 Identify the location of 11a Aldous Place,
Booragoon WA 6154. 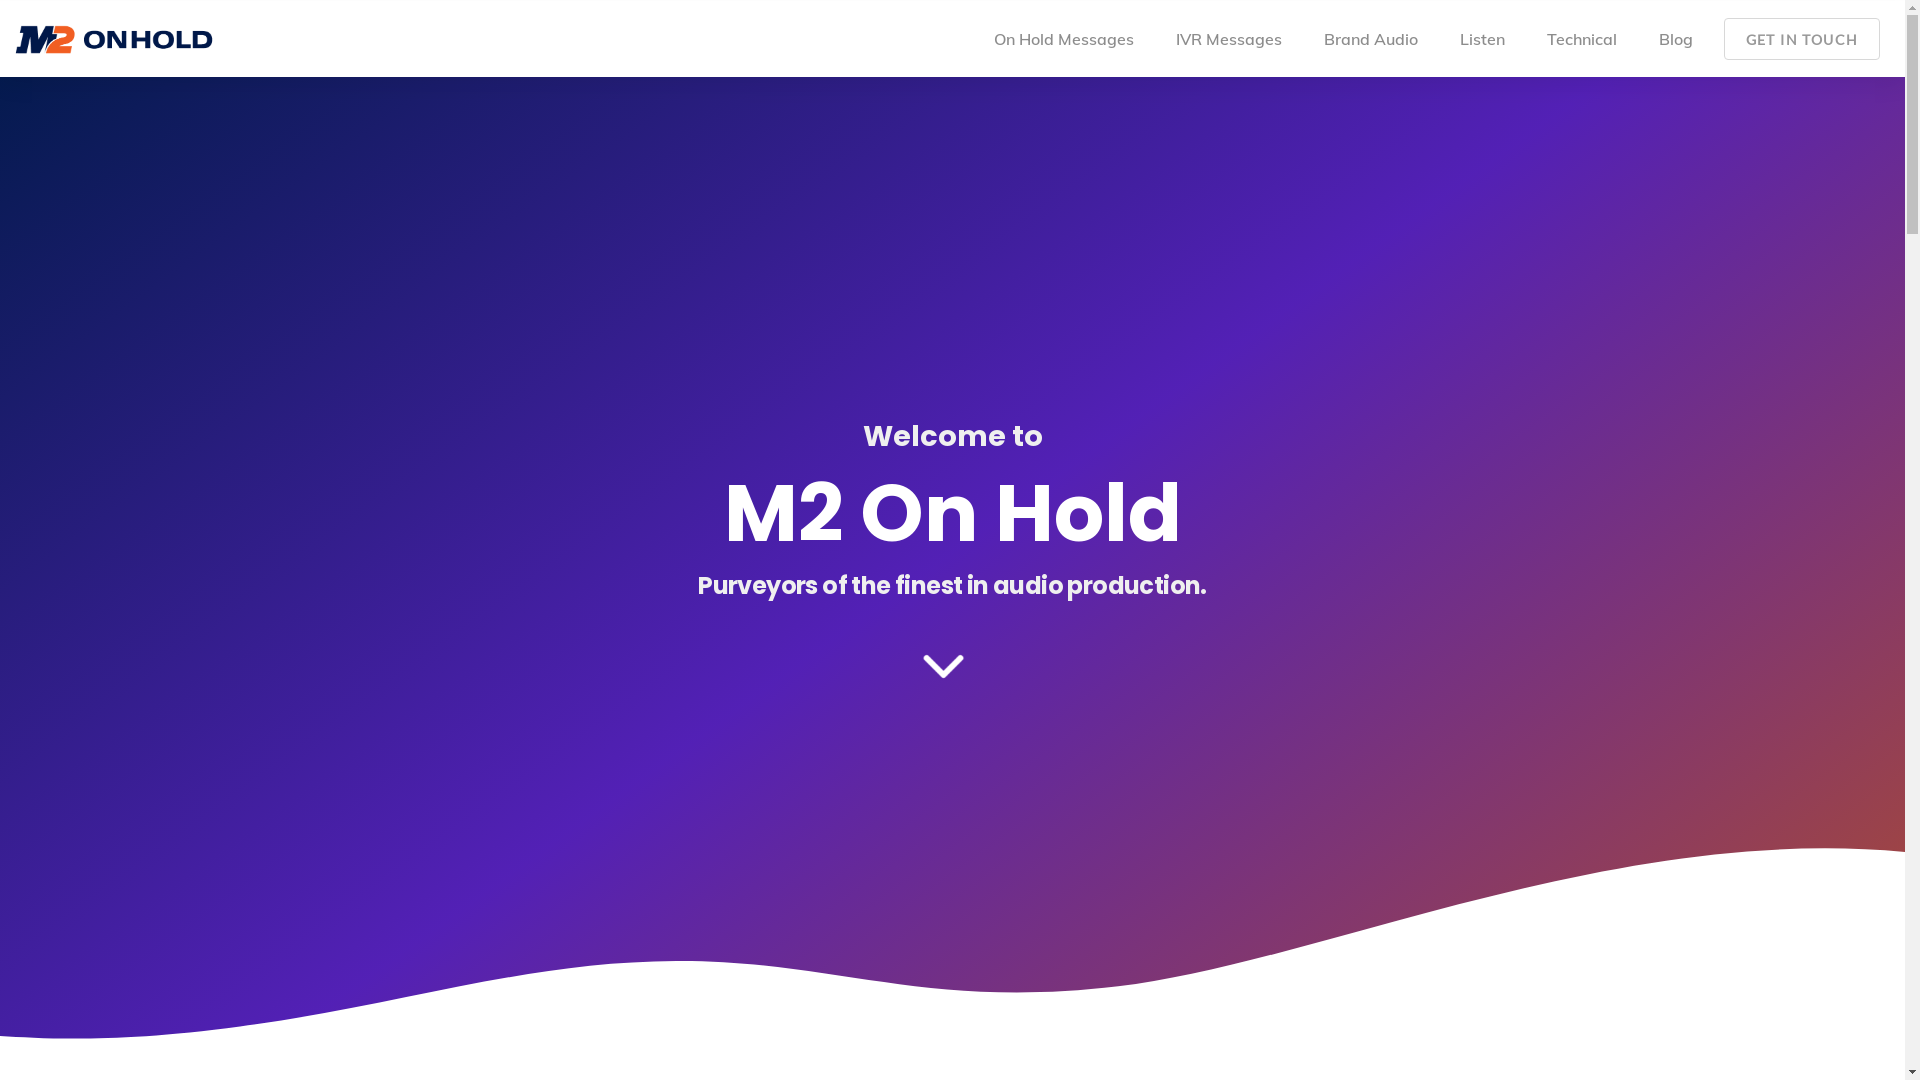
(1450, 834).